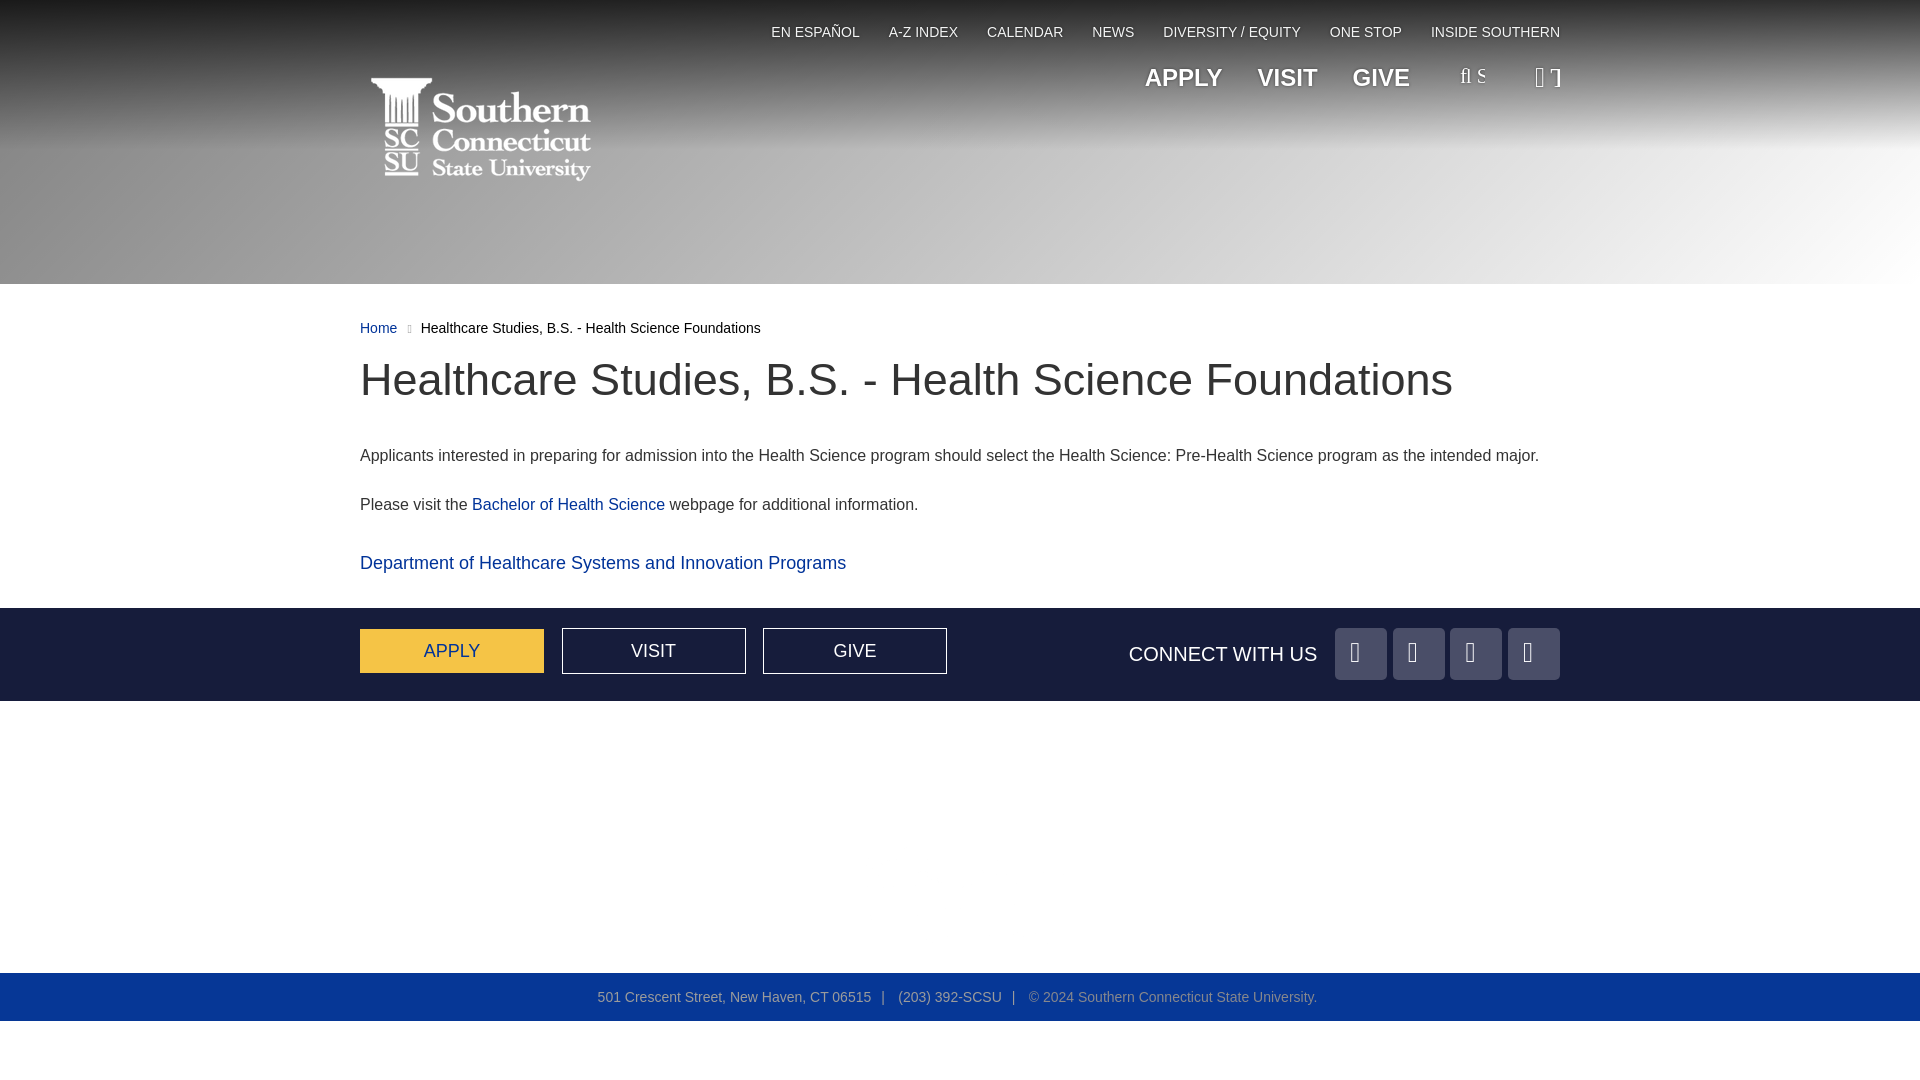  I want to click on GIVE, so click(1381, 78).